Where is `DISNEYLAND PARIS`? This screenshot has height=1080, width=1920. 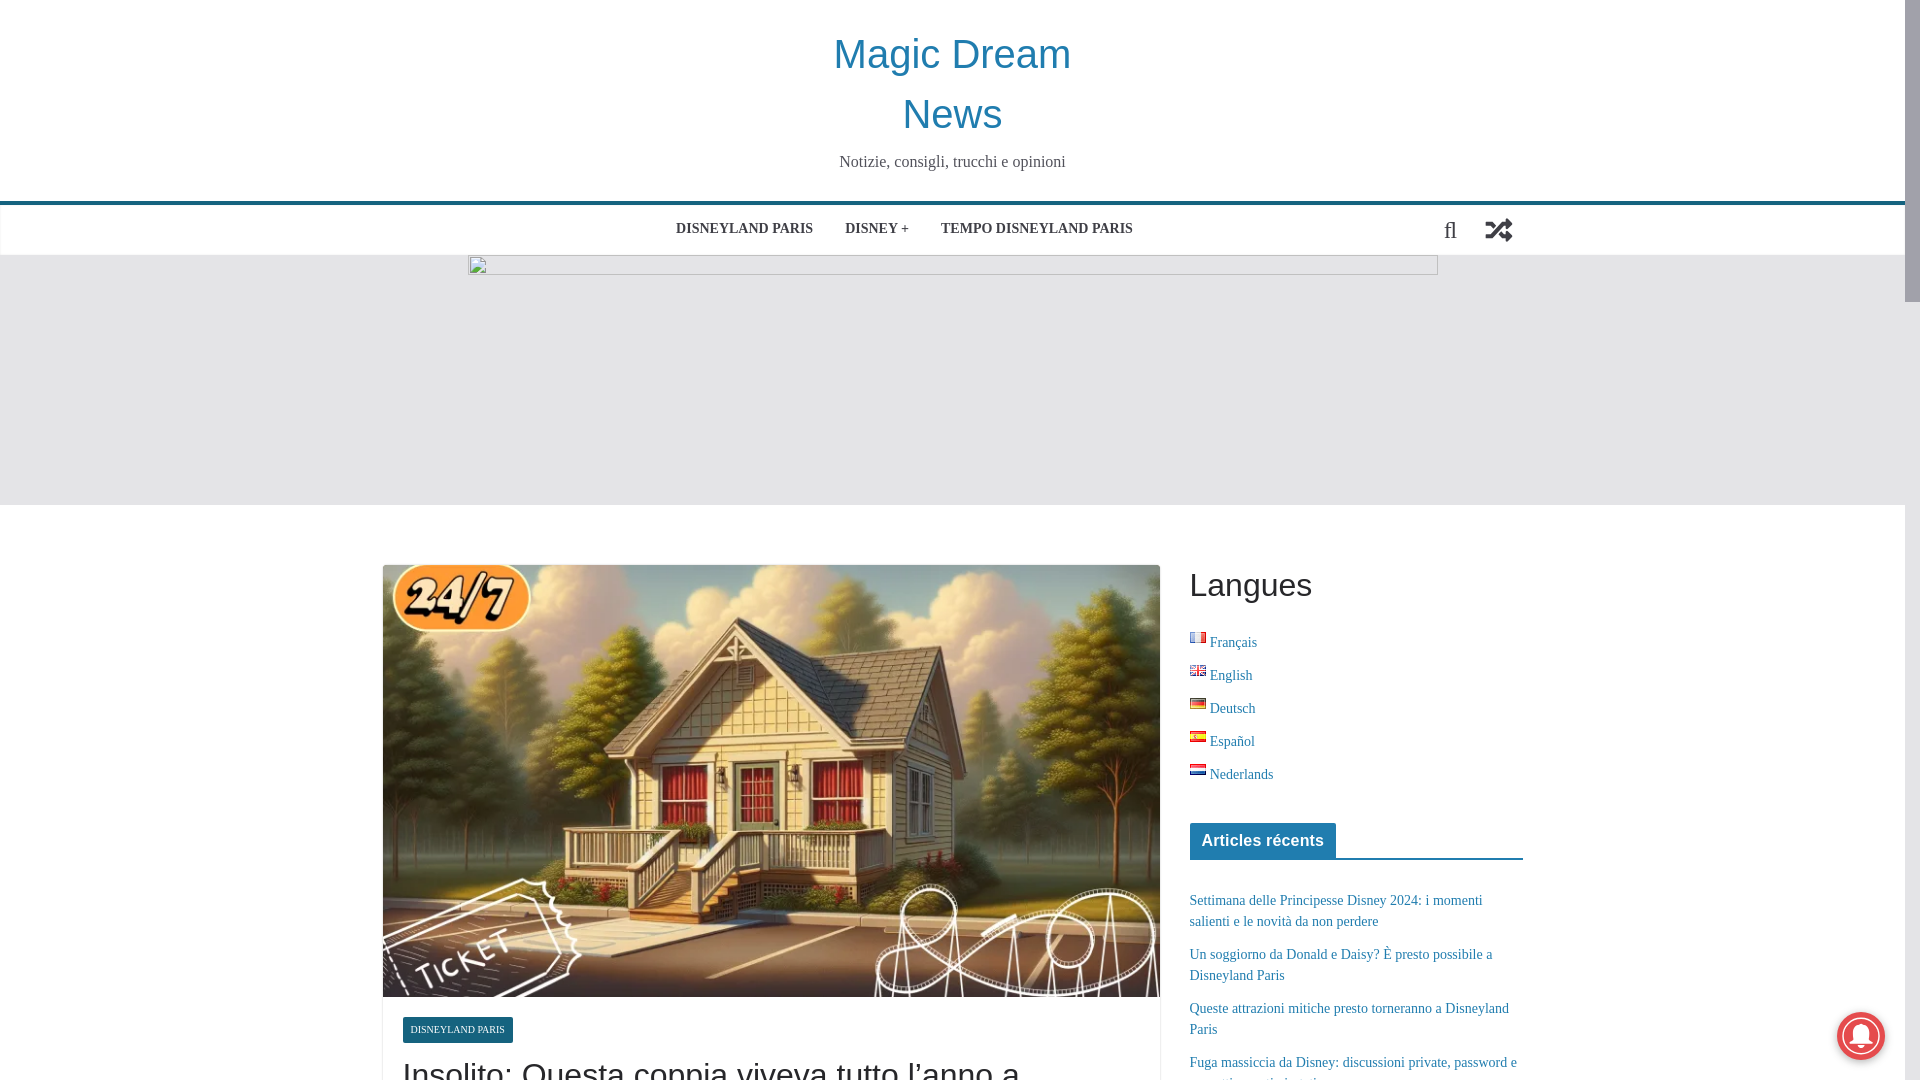
DISNEYLAND PARIS is located at coordinates (456, 1030).